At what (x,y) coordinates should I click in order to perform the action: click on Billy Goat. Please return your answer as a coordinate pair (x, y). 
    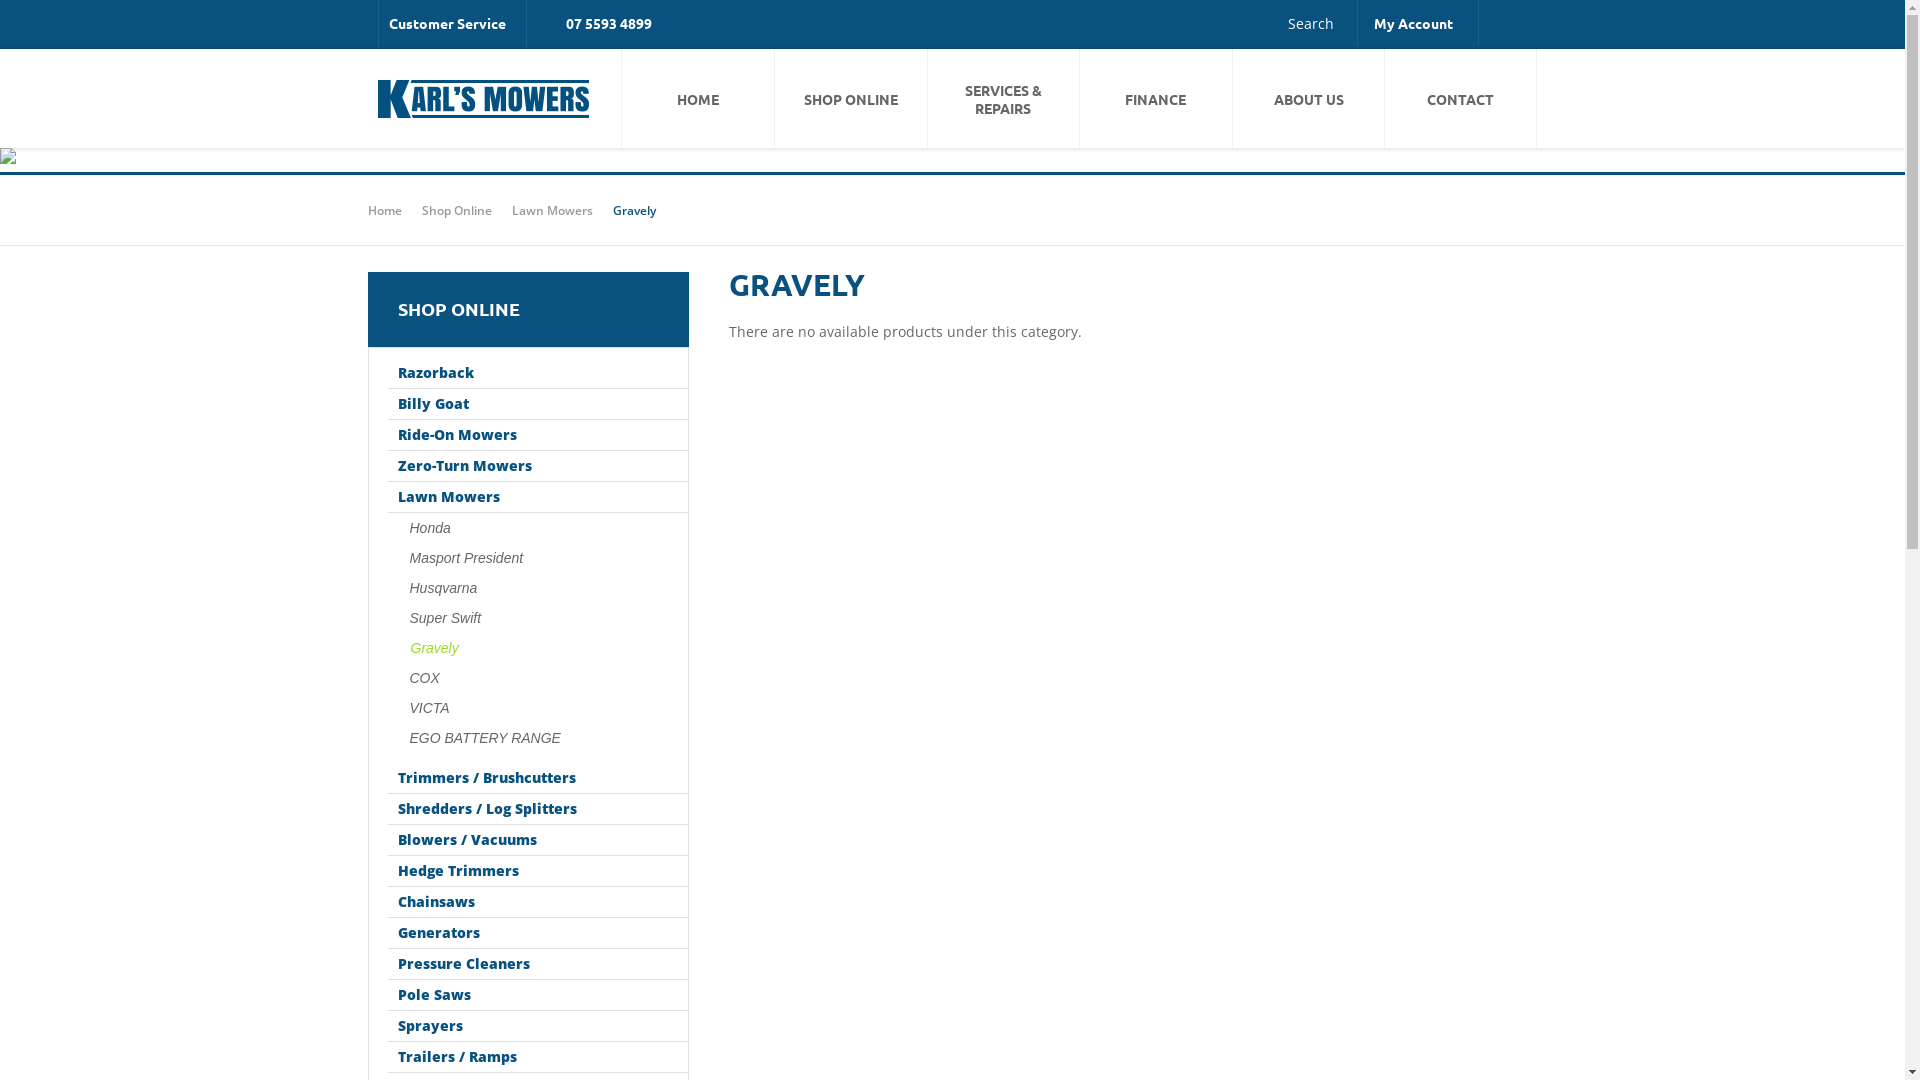
    Looking at the image, I should click on (538, 404).